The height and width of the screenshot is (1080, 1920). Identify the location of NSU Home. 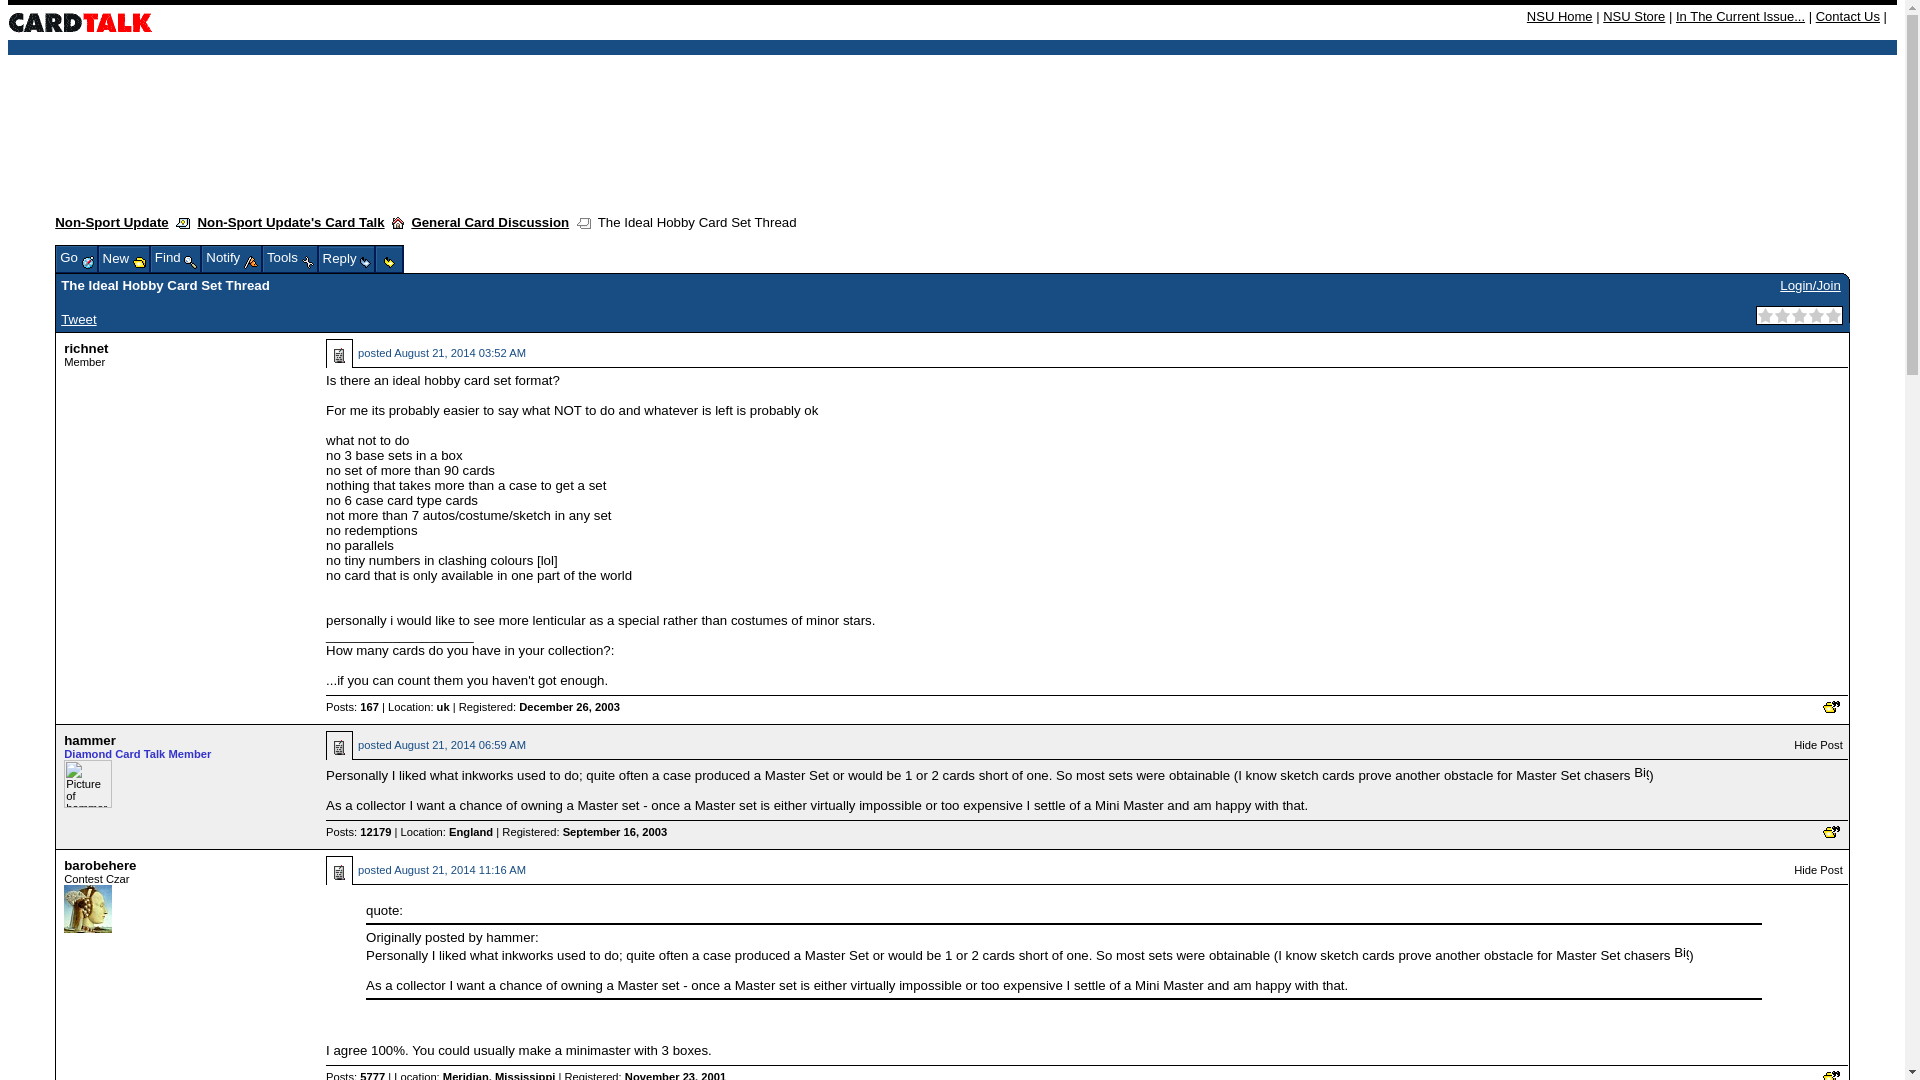
(1560, 16).